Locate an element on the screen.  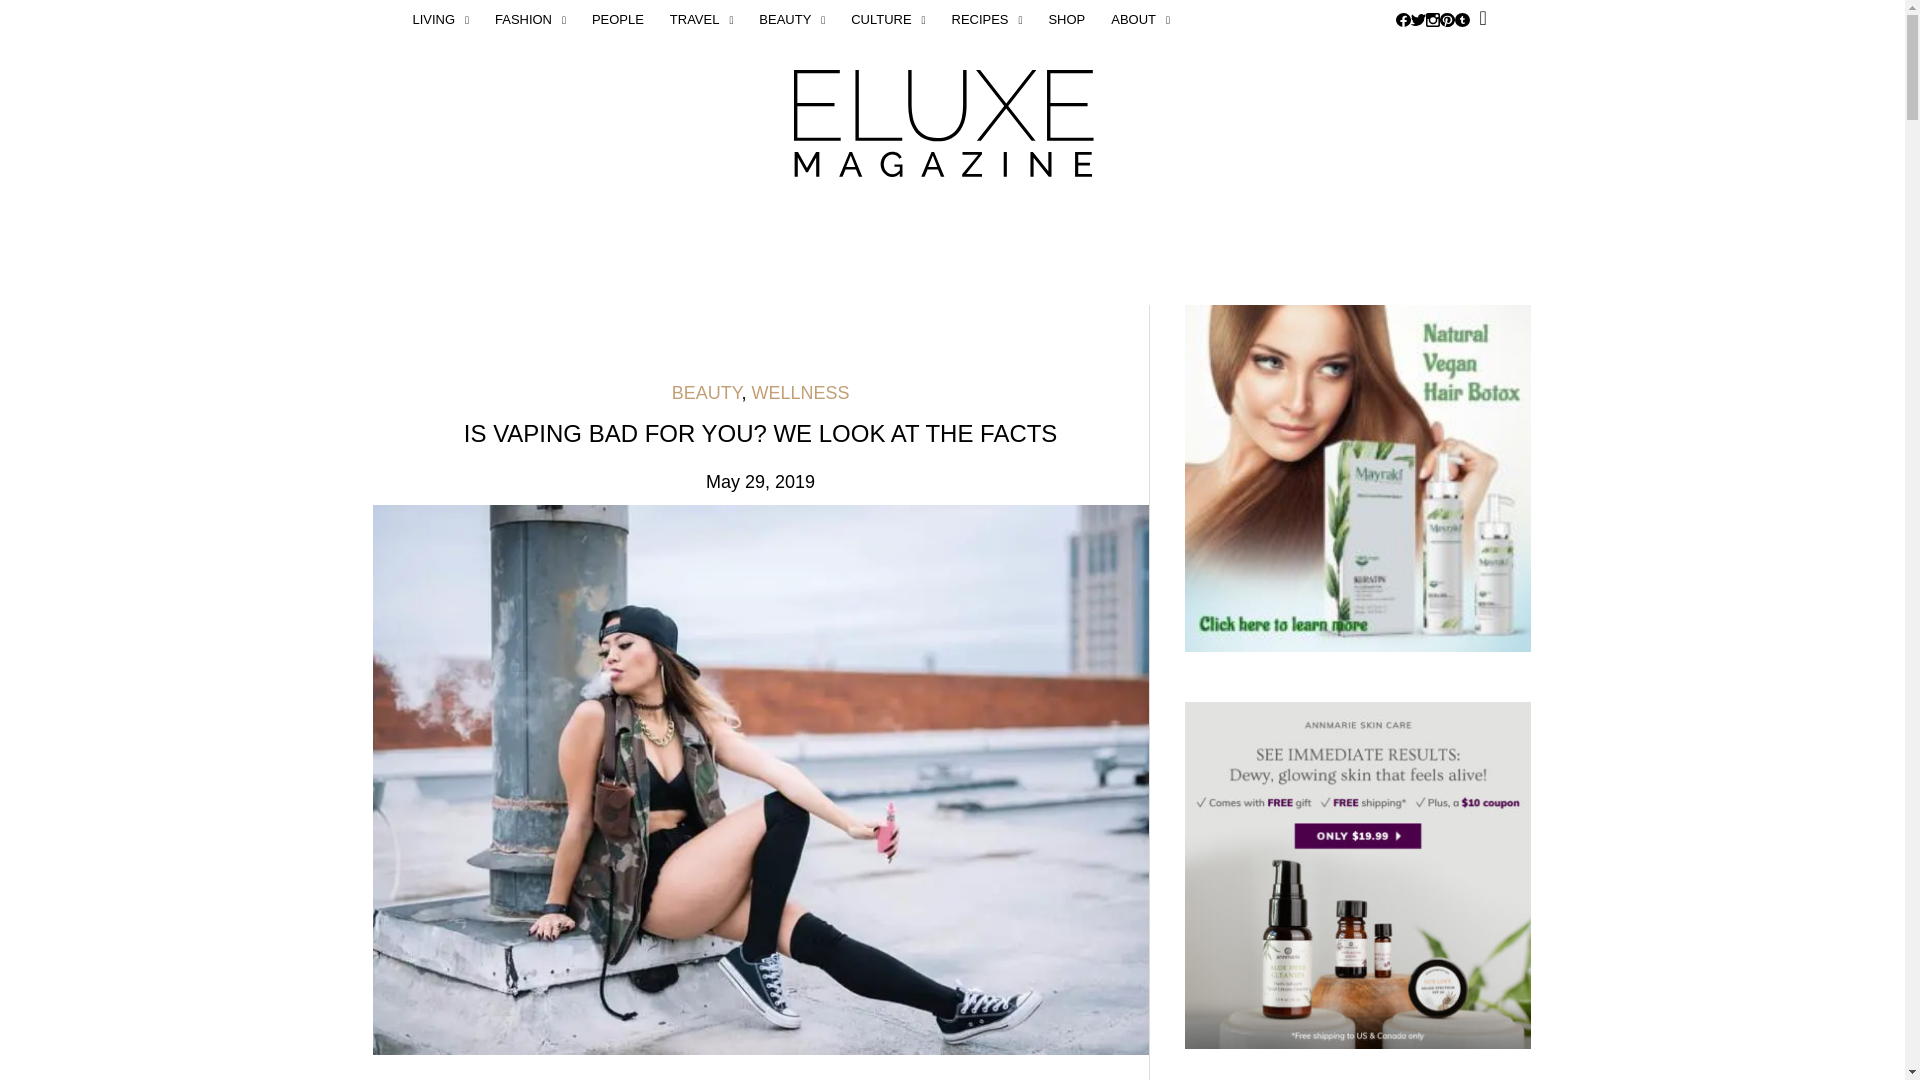
PEOPLE is located at coordinates (618, 20).